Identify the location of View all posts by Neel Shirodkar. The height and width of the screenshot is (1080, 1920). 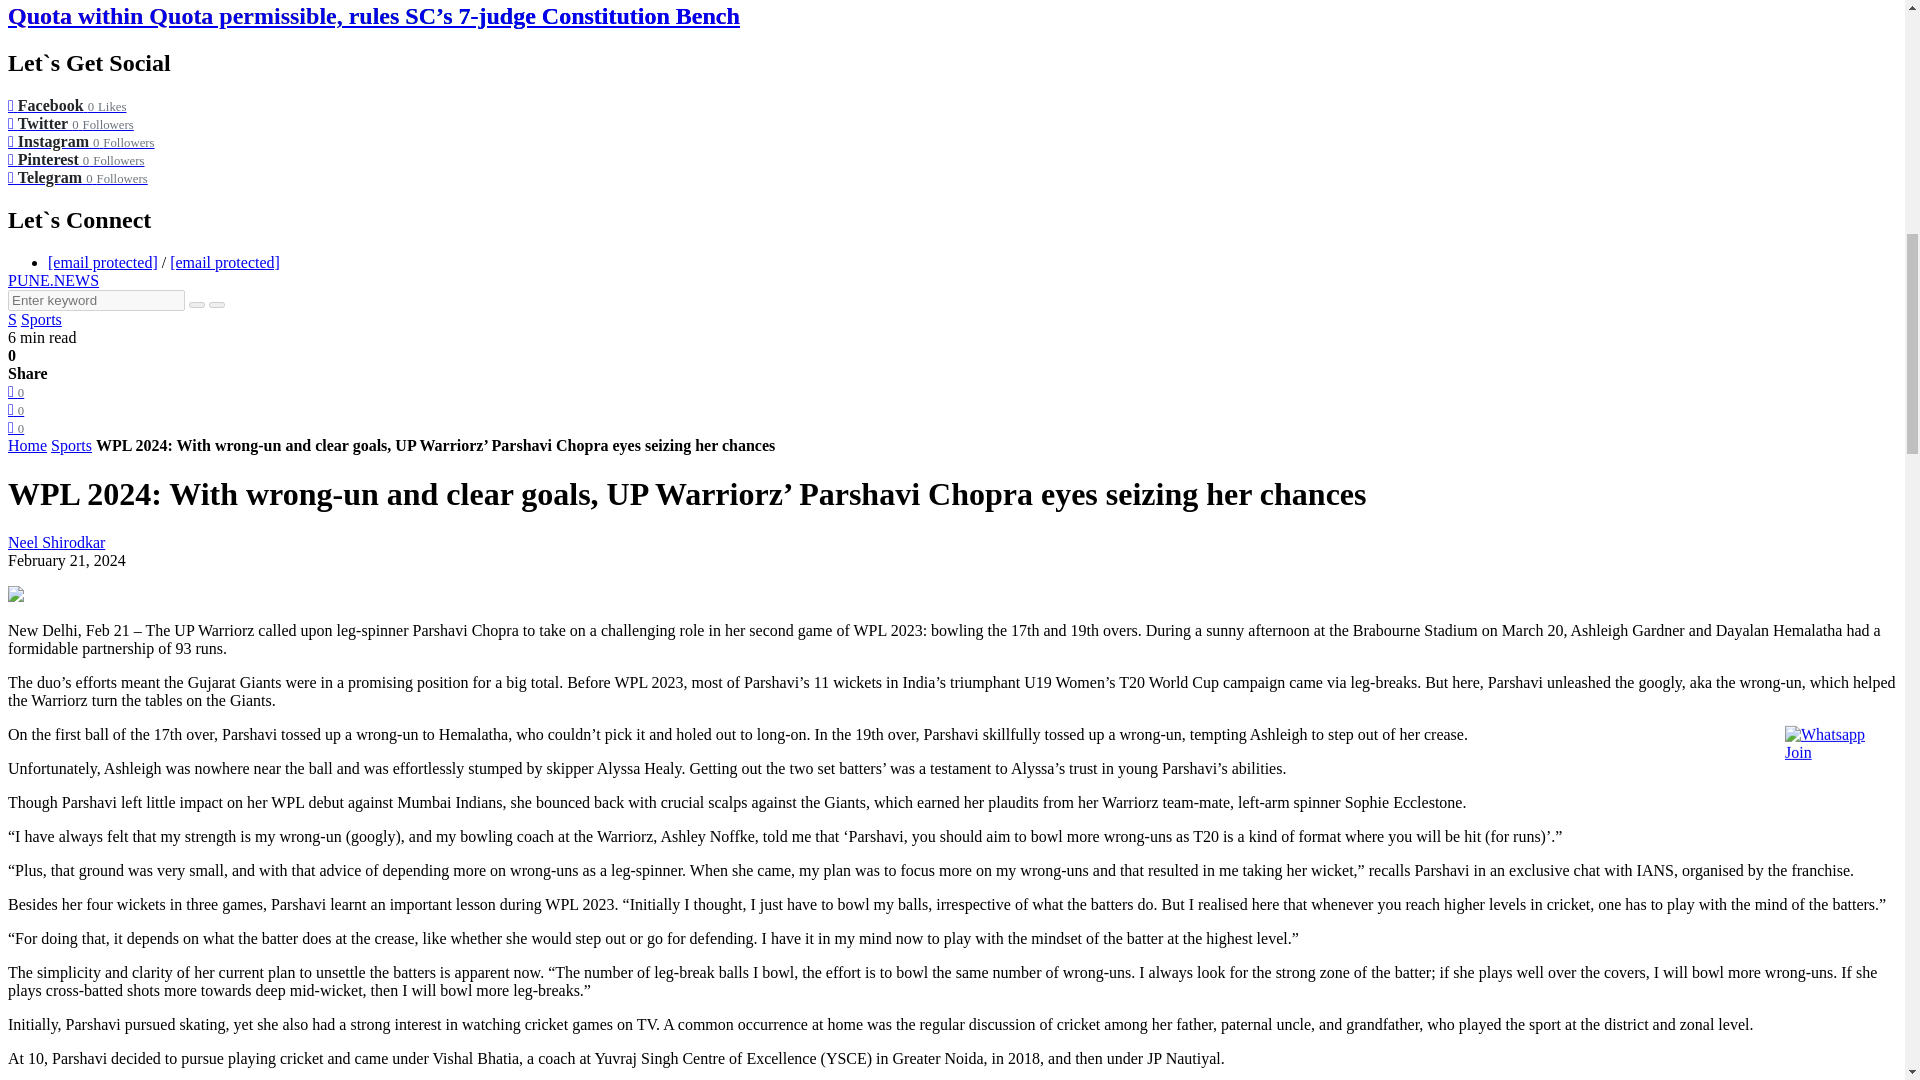
(56, 542).